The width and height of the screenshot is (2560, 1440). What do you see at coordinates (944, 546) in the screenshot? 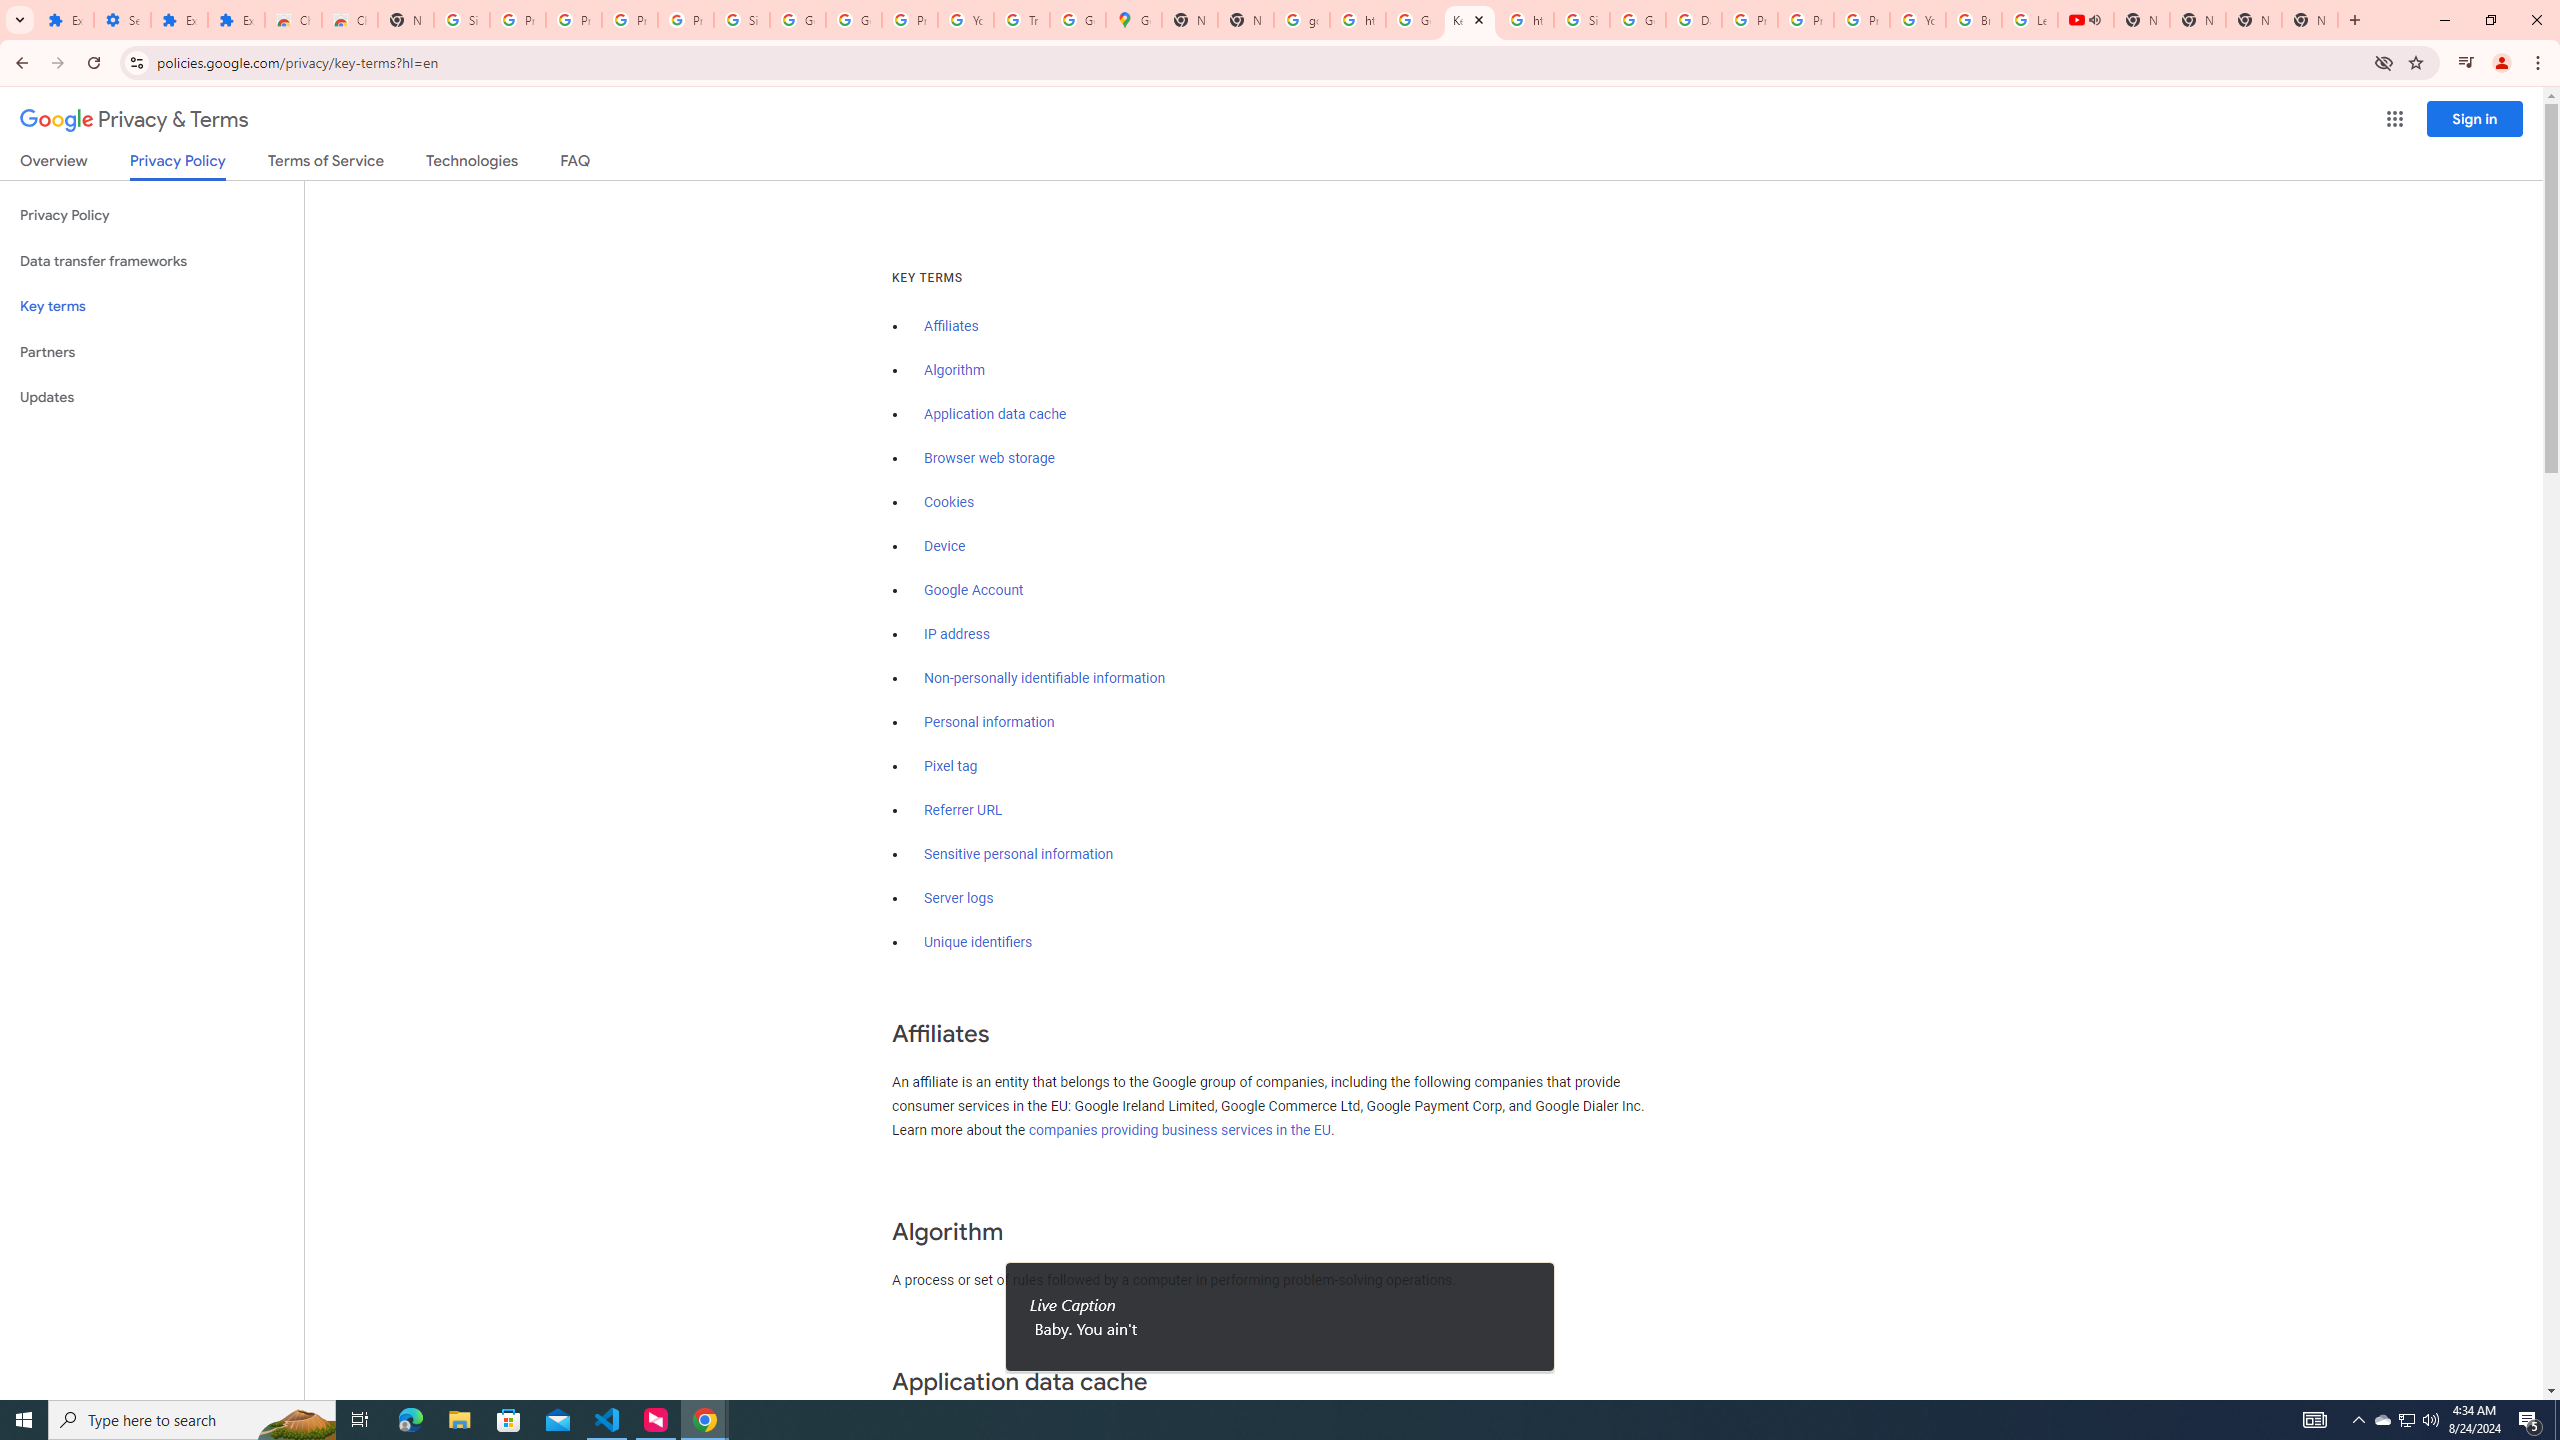
I see `Device` at bounding box center [944, 546].